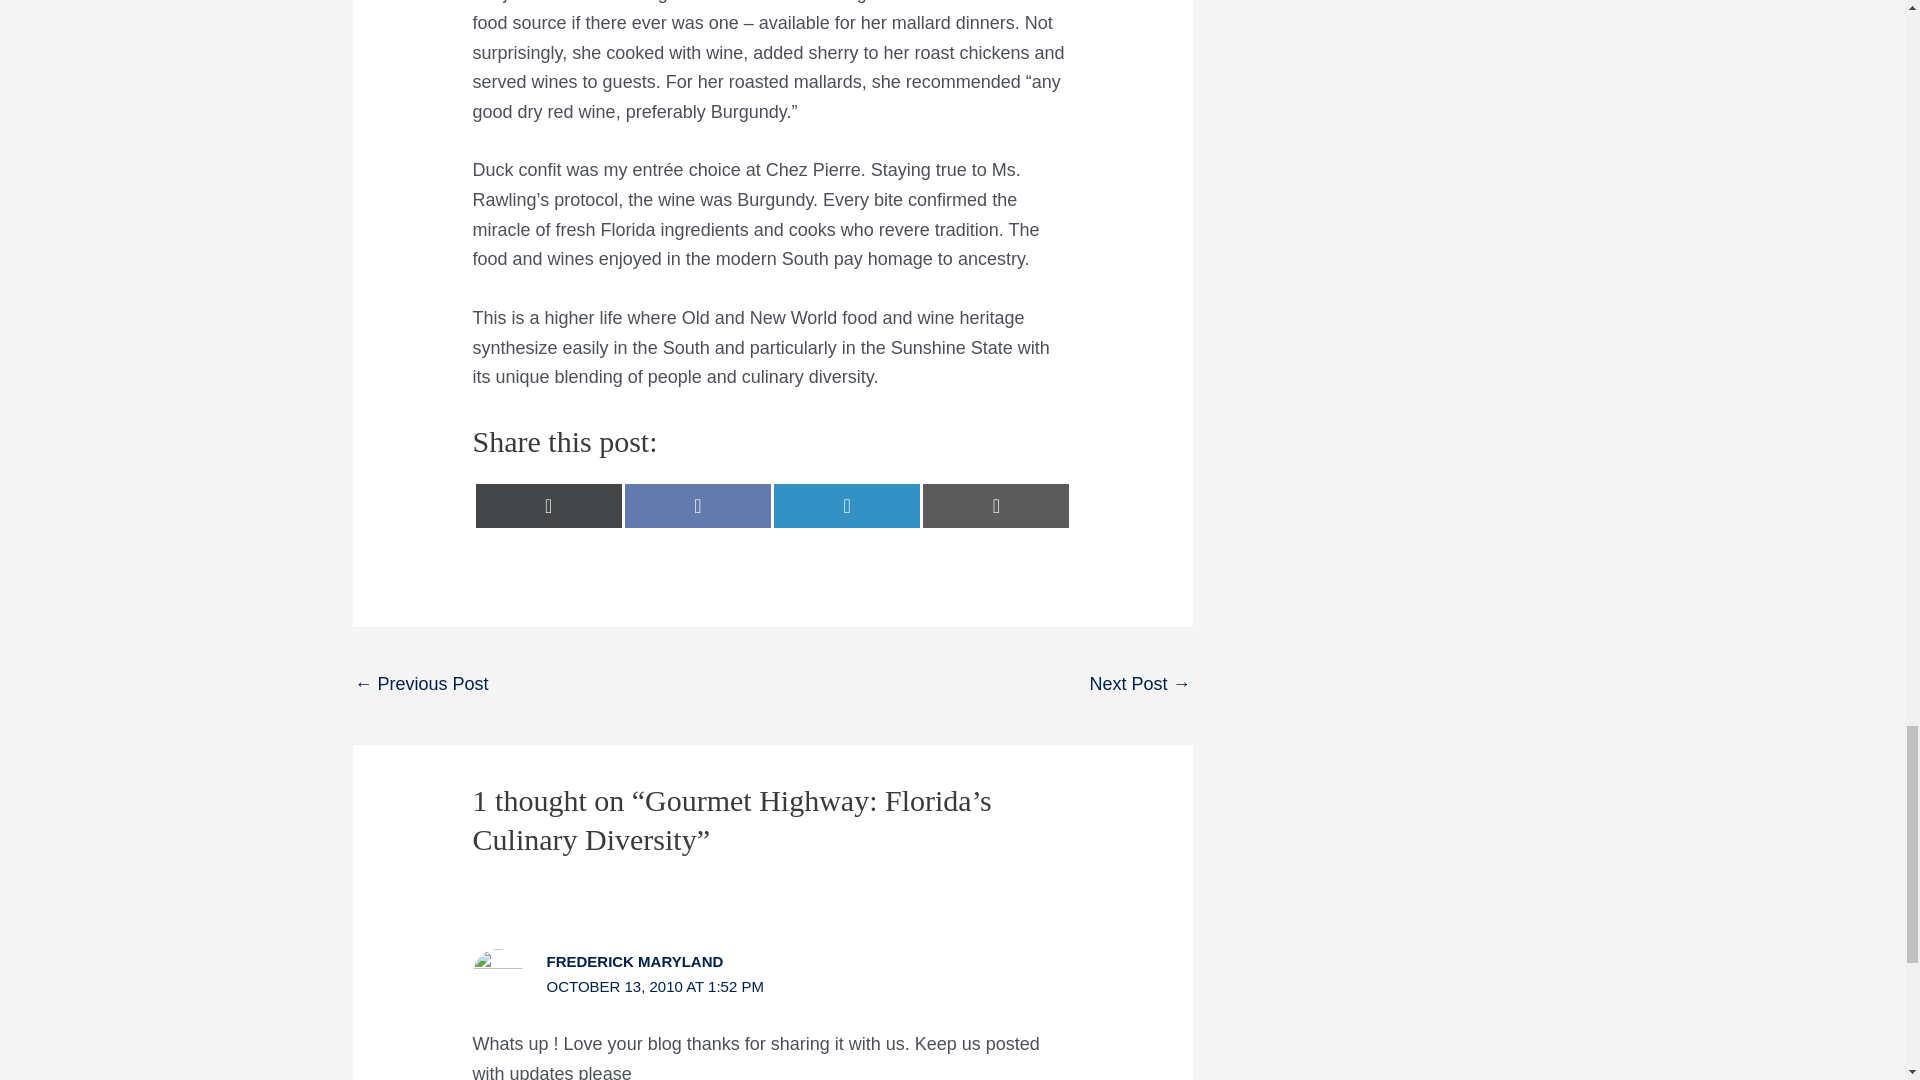  What do you see at coordinates (996, 506) in the screenshot?
I see `Share on Email` at bounding box center [996, 506].